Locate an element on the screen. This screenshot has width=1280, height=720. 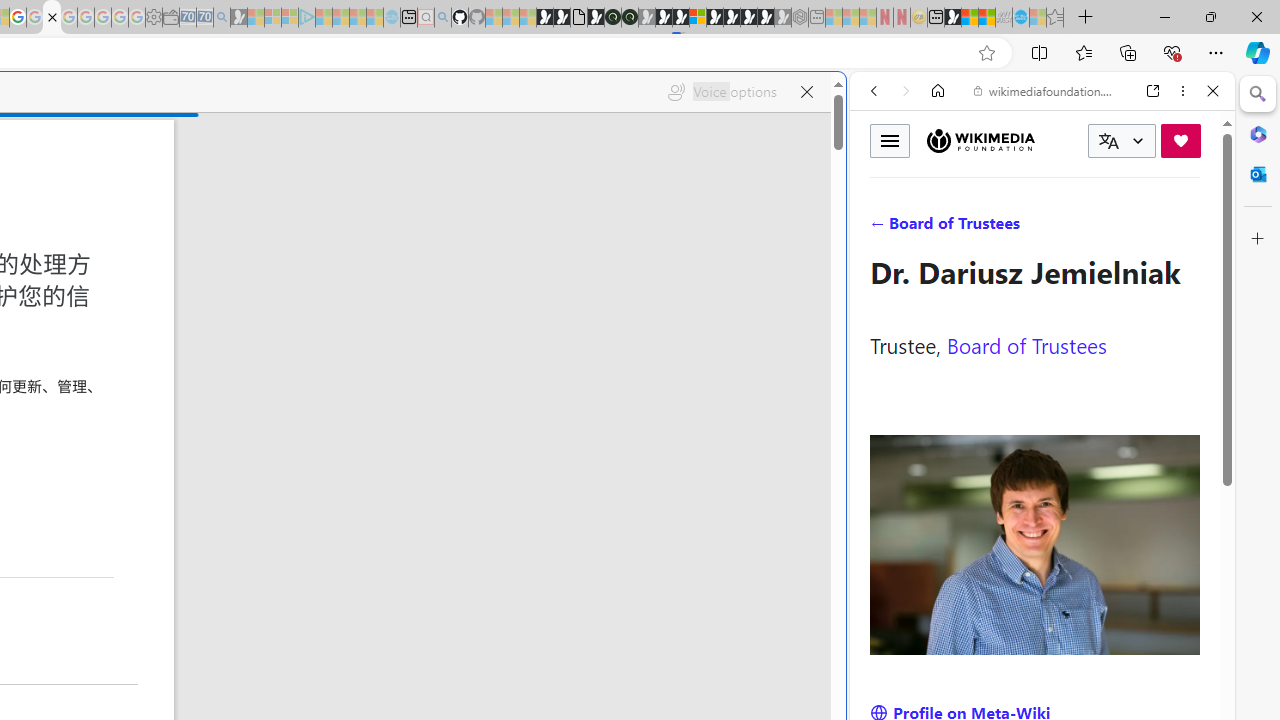
Sign in to your account is located at coordinates (698, 18).